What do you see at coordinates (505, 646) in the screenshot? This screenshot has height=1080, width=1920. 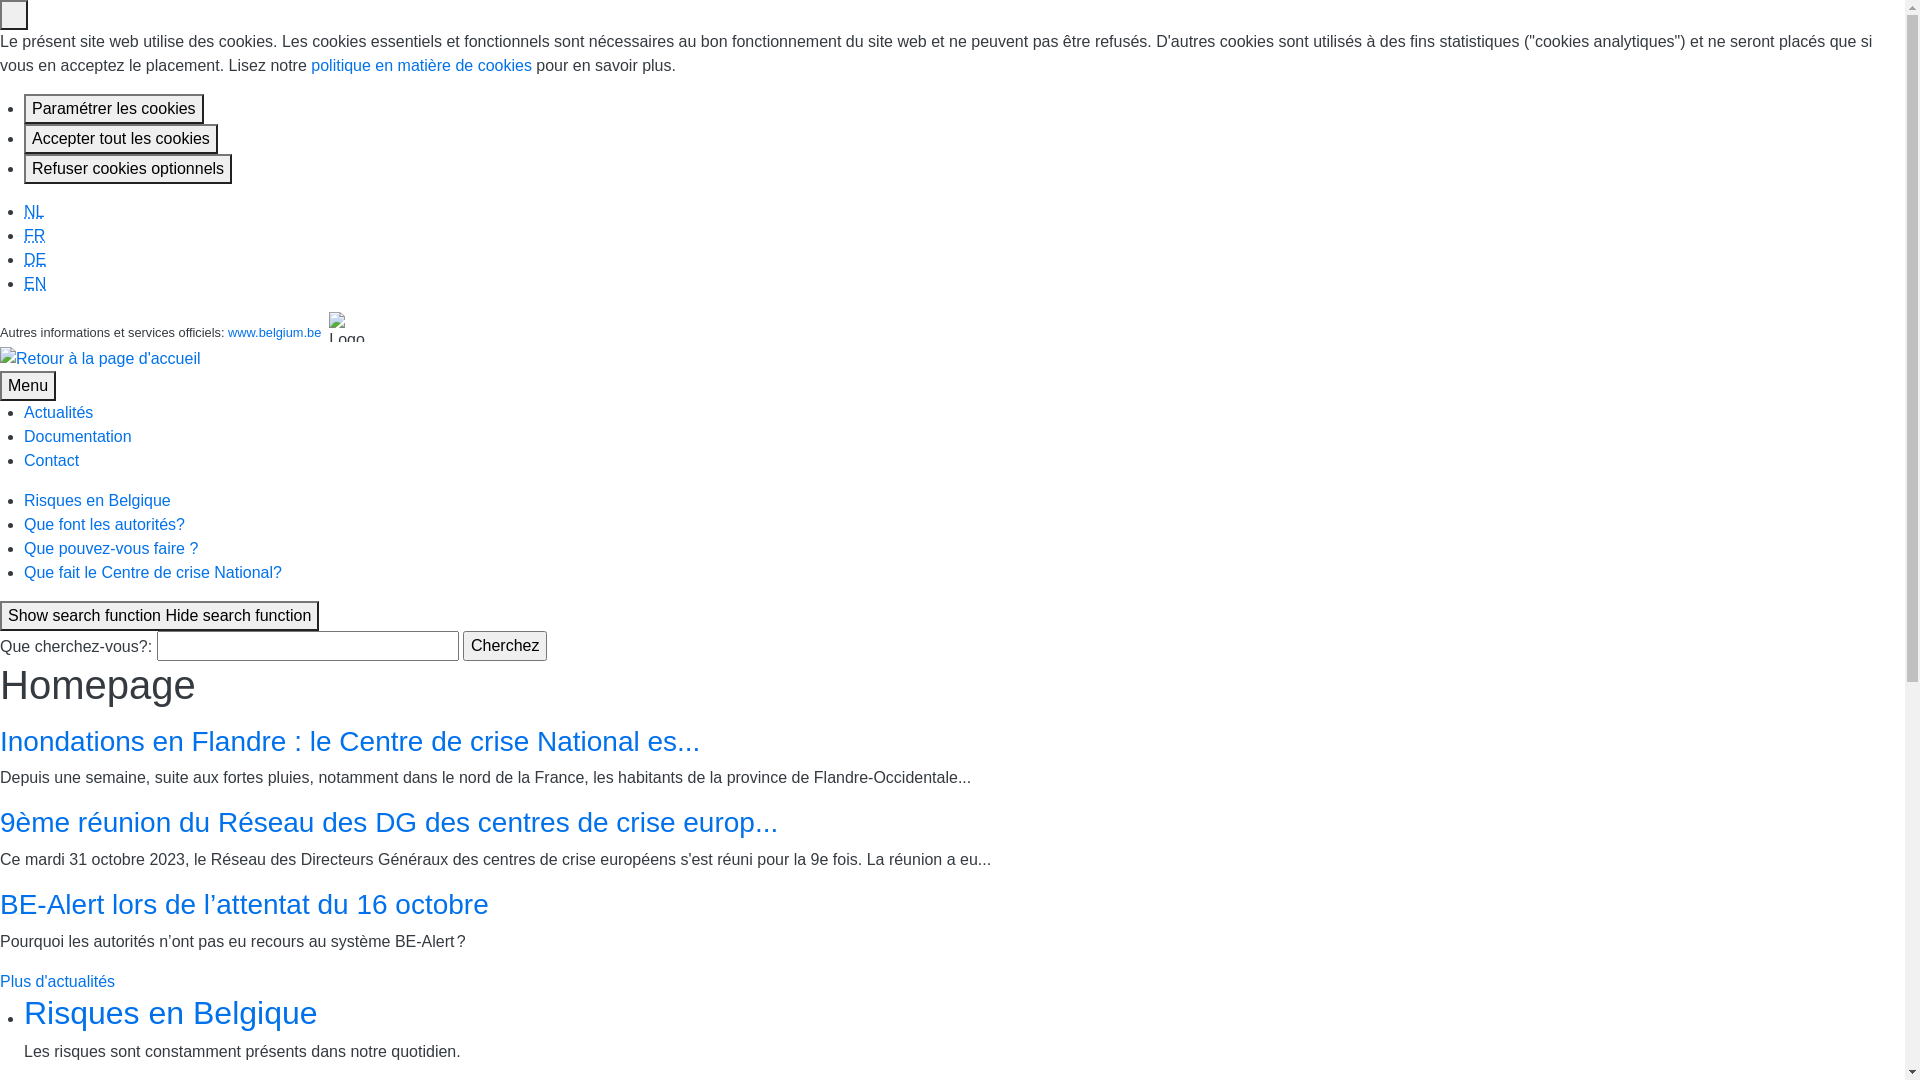 I see `Cherchez` at bounding box center [505, 646].